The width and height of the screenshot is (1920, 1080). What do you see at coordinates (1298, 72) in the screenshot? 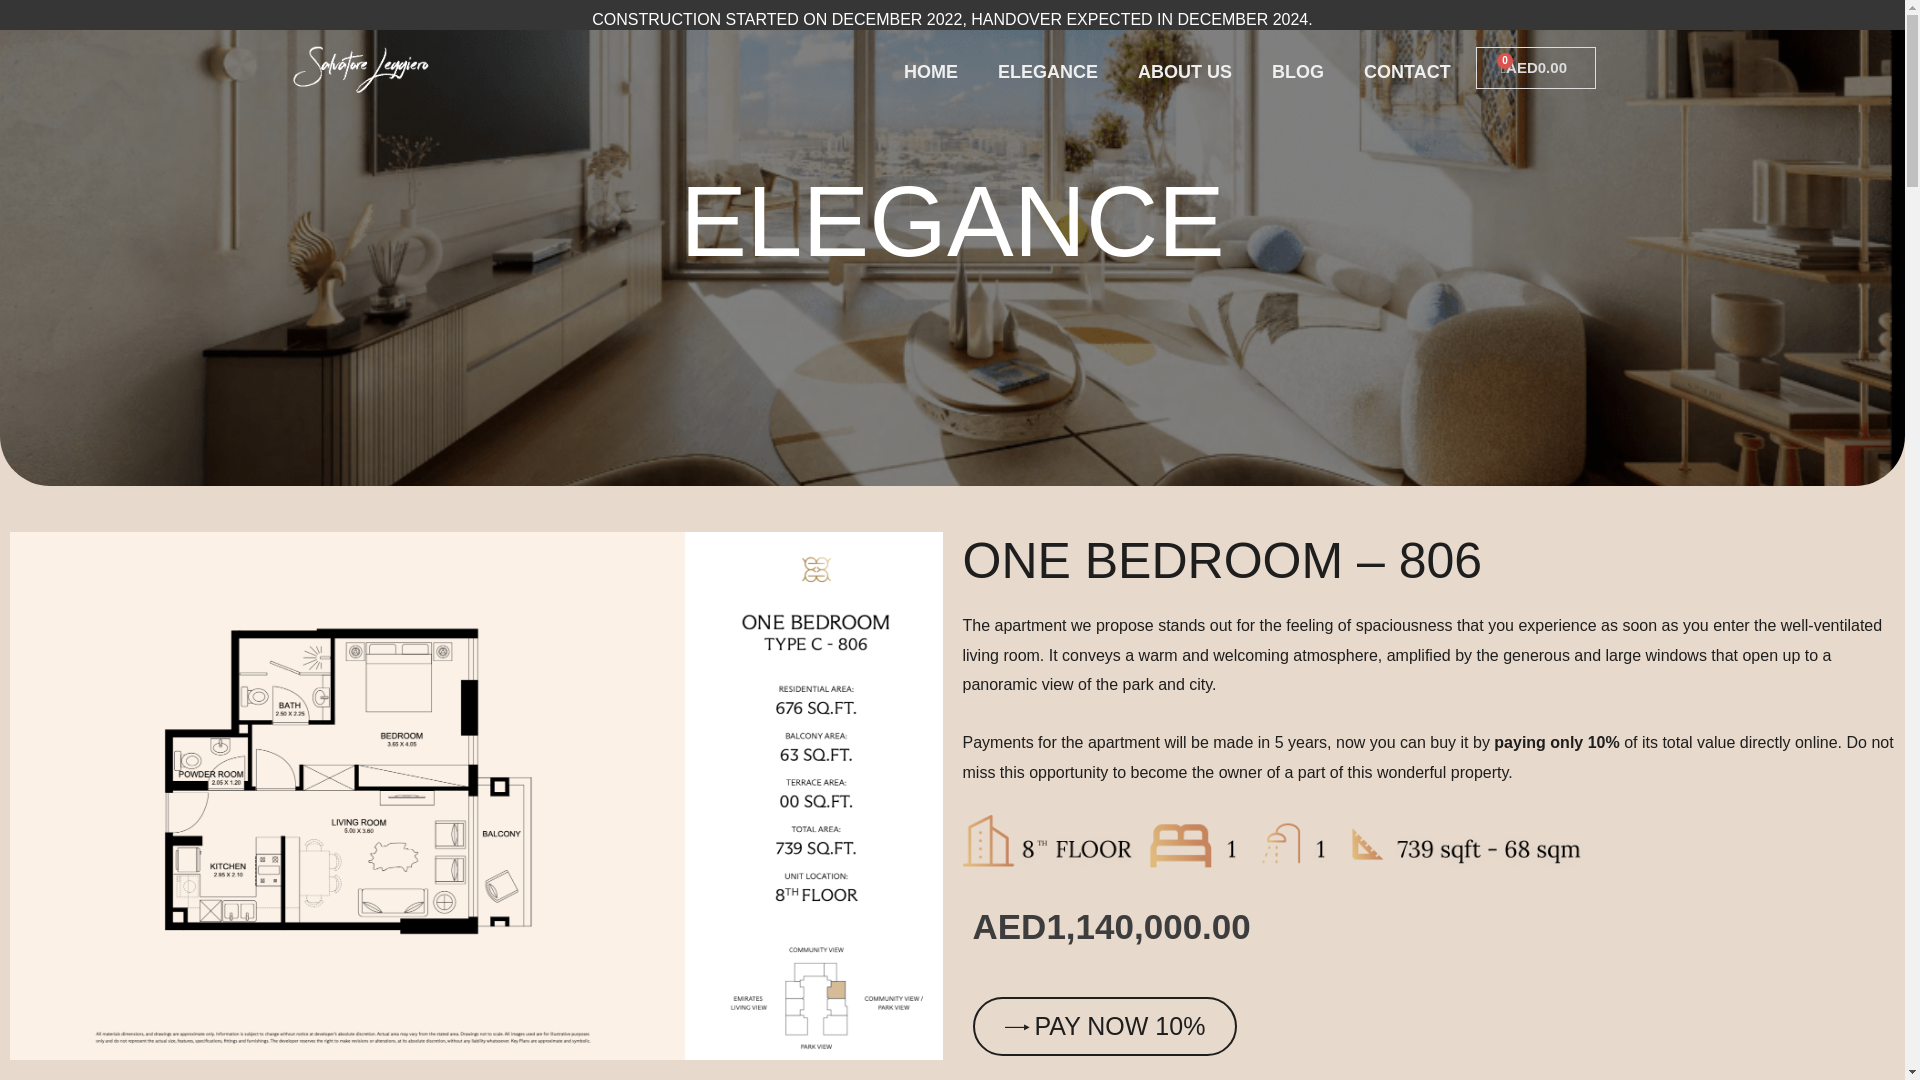
I see `ELEGANCE` at bounding box center [1298, 72].